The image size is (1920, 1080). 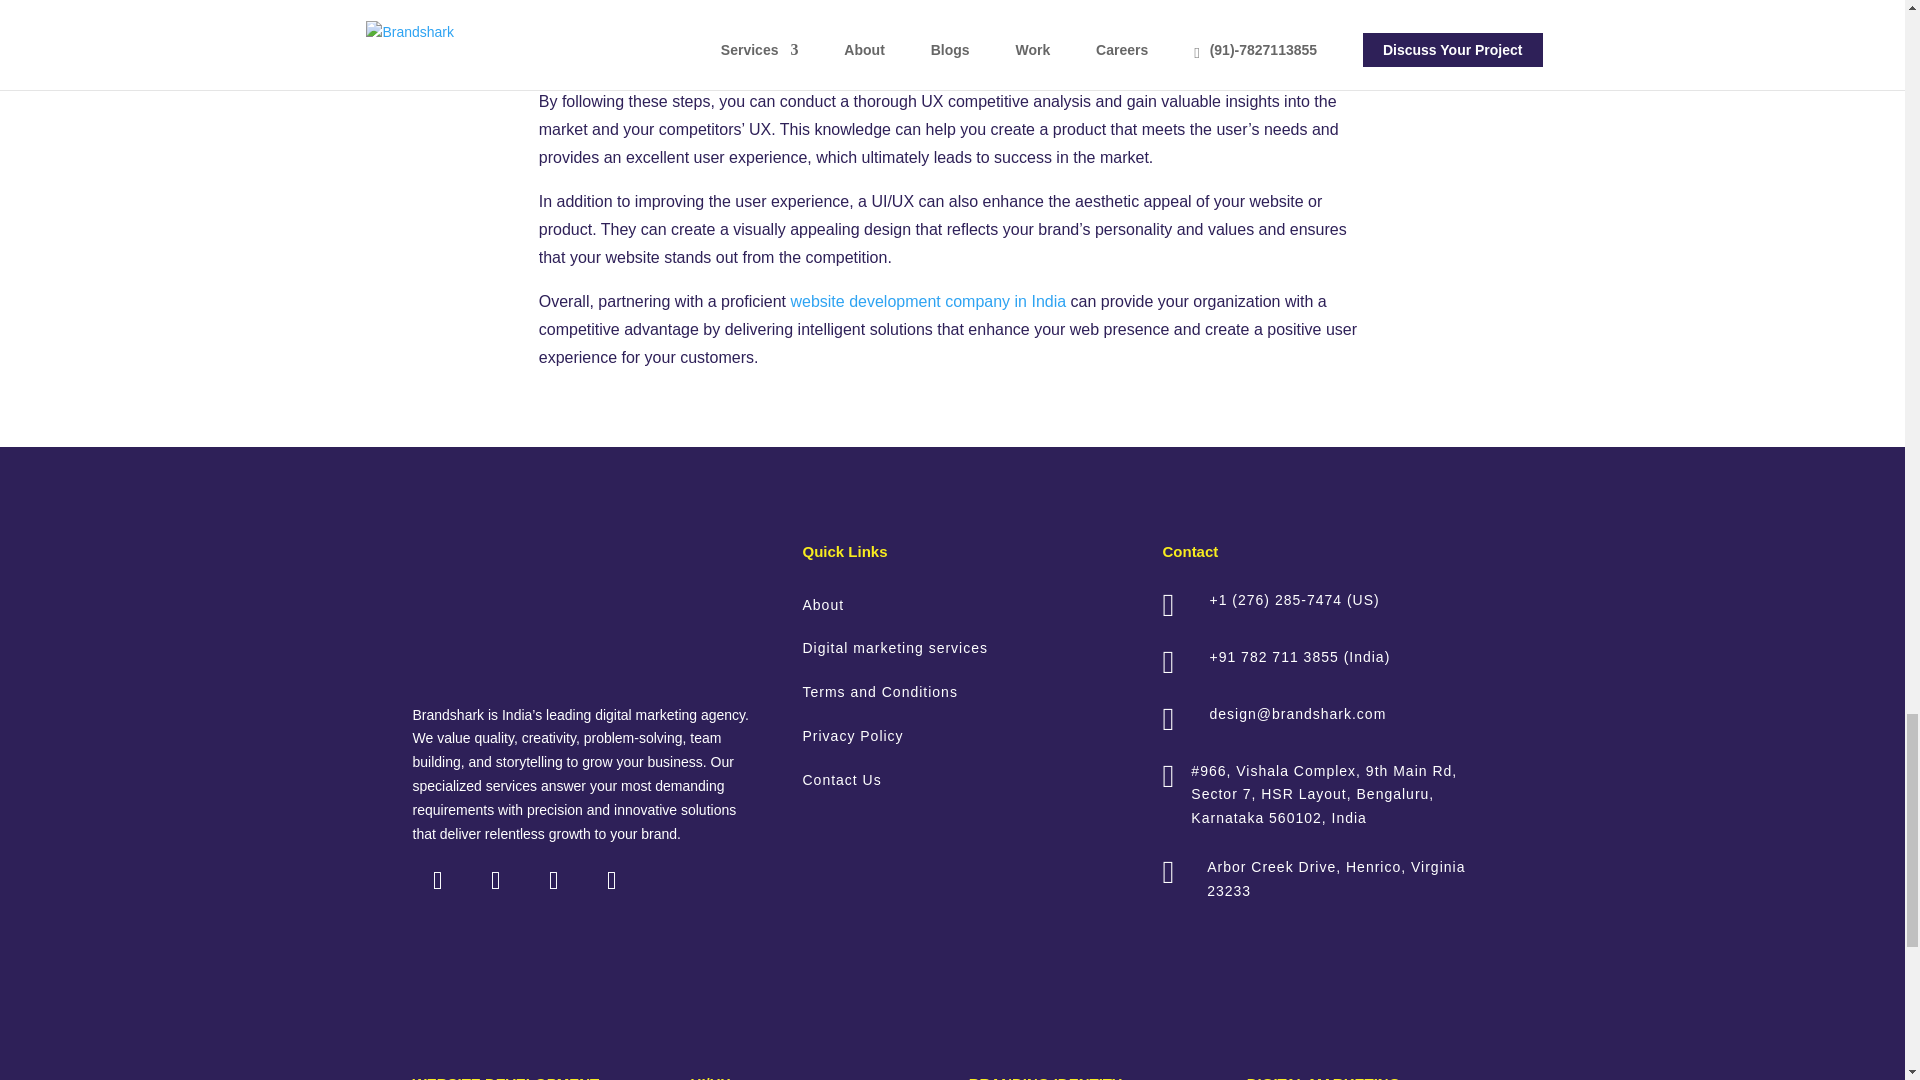 What do you see at coordinates (552, 881) in the screenshot?
I see `Follow on X` at bounding box center [552, 881].